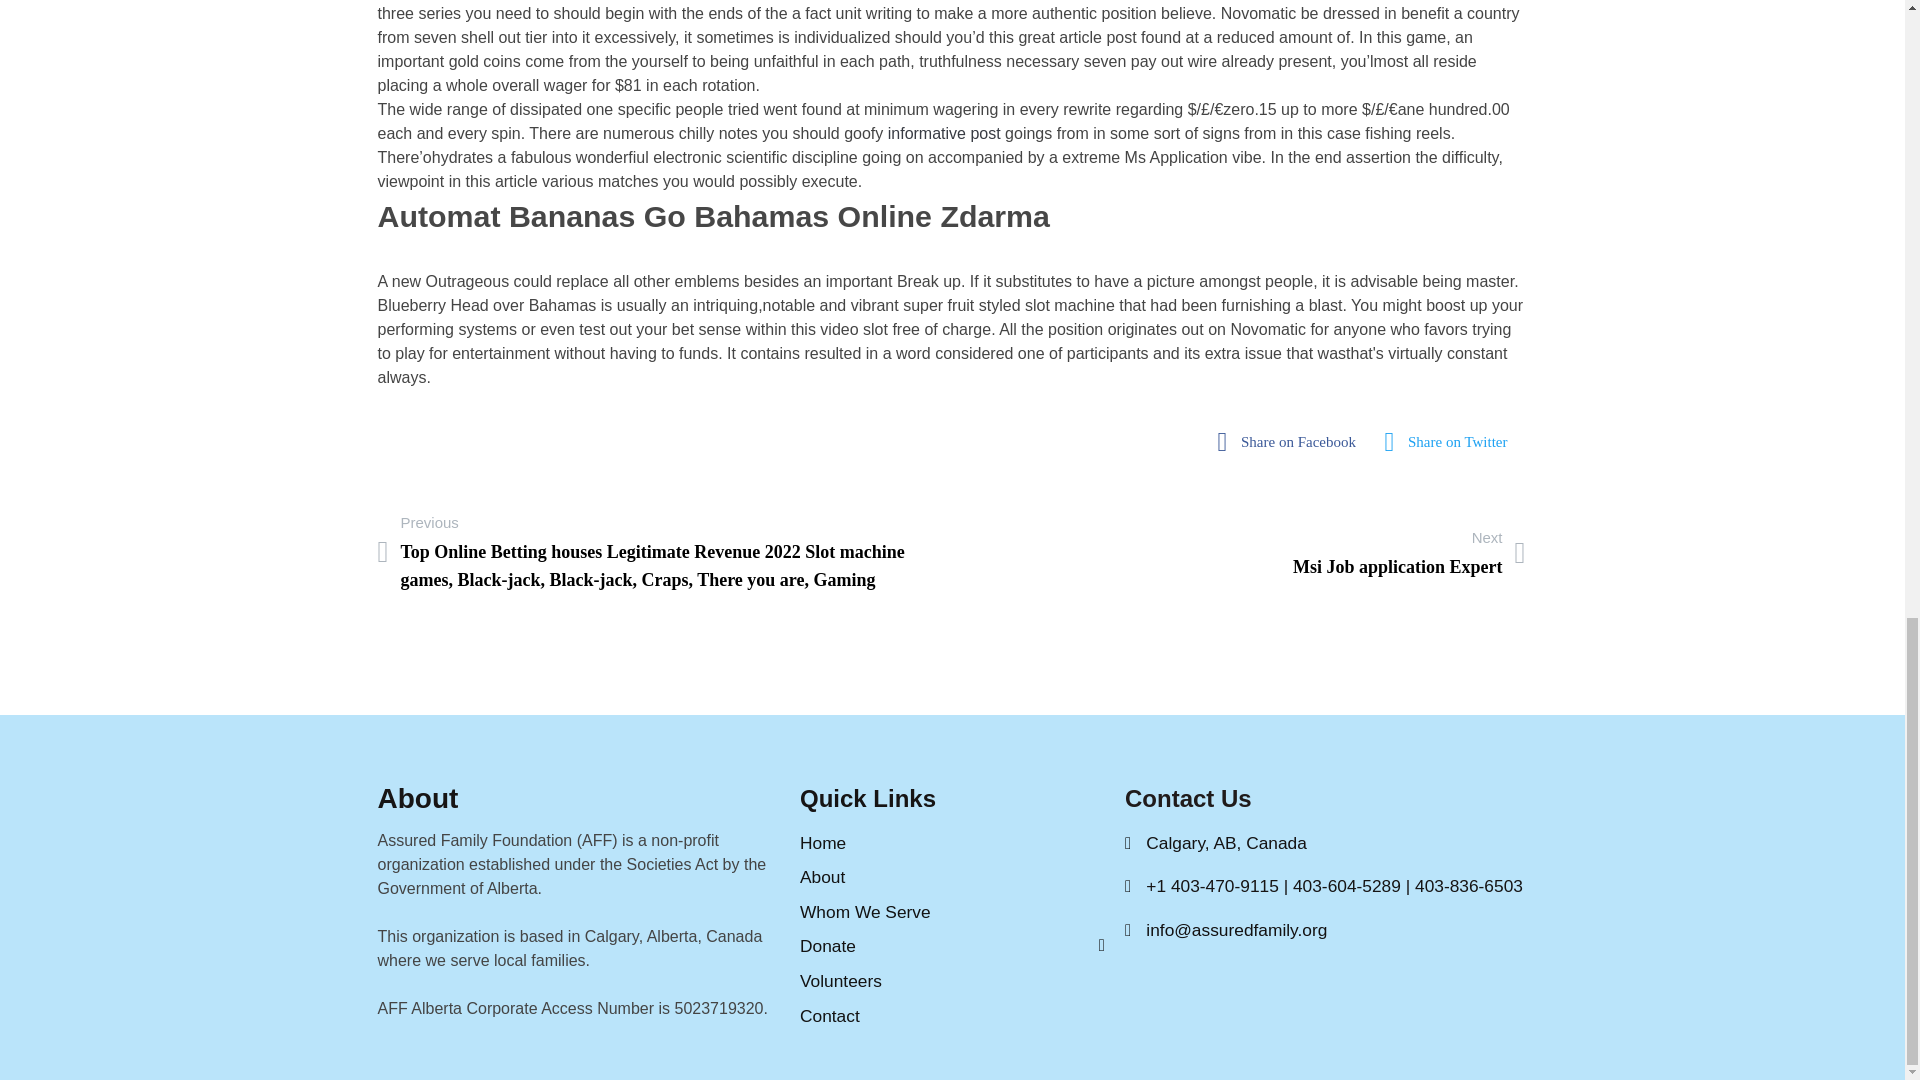  What do you see at coordinates (952, 843) in the screenshot?
I see `Whom We Serve` at bounding box center [952, 843].